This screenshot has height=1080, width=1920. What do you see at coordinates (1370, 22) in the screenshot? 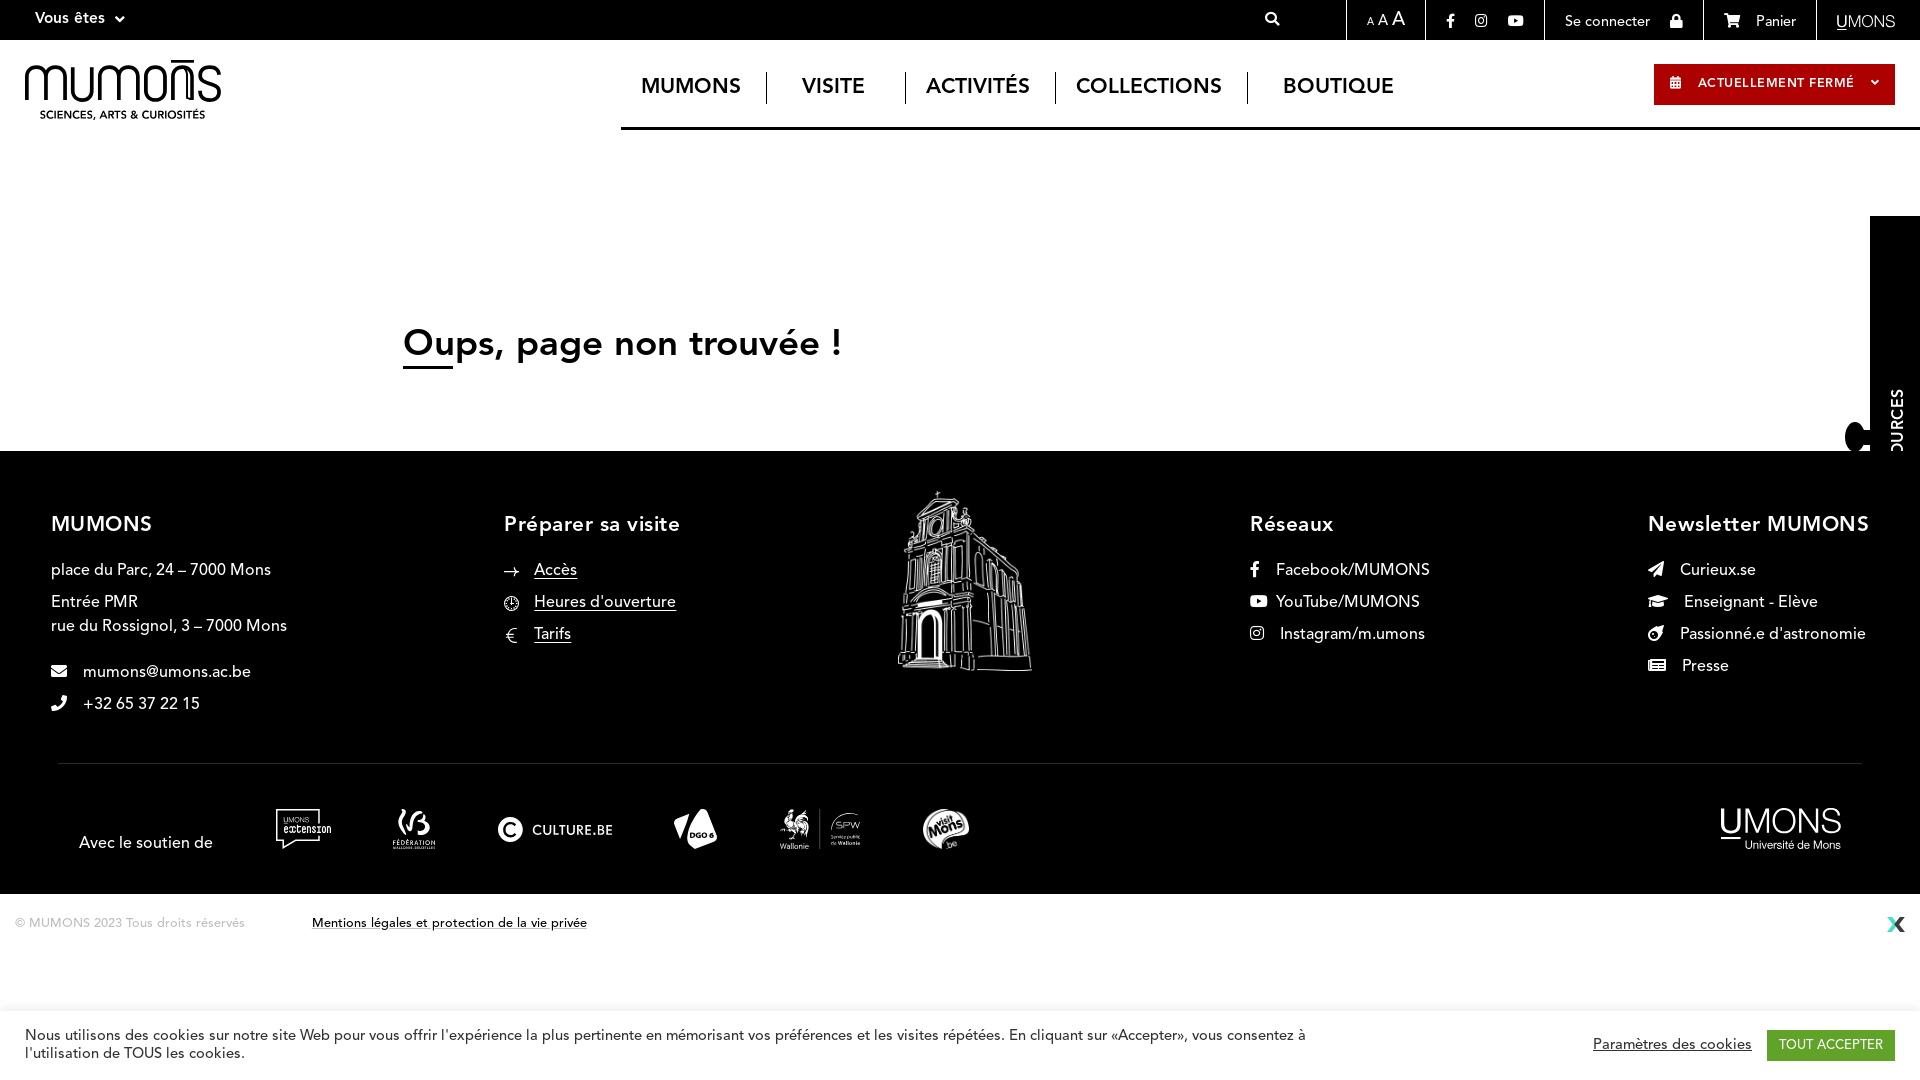
I see `A
Decrease font size.` at bounding box center [1370, 22].